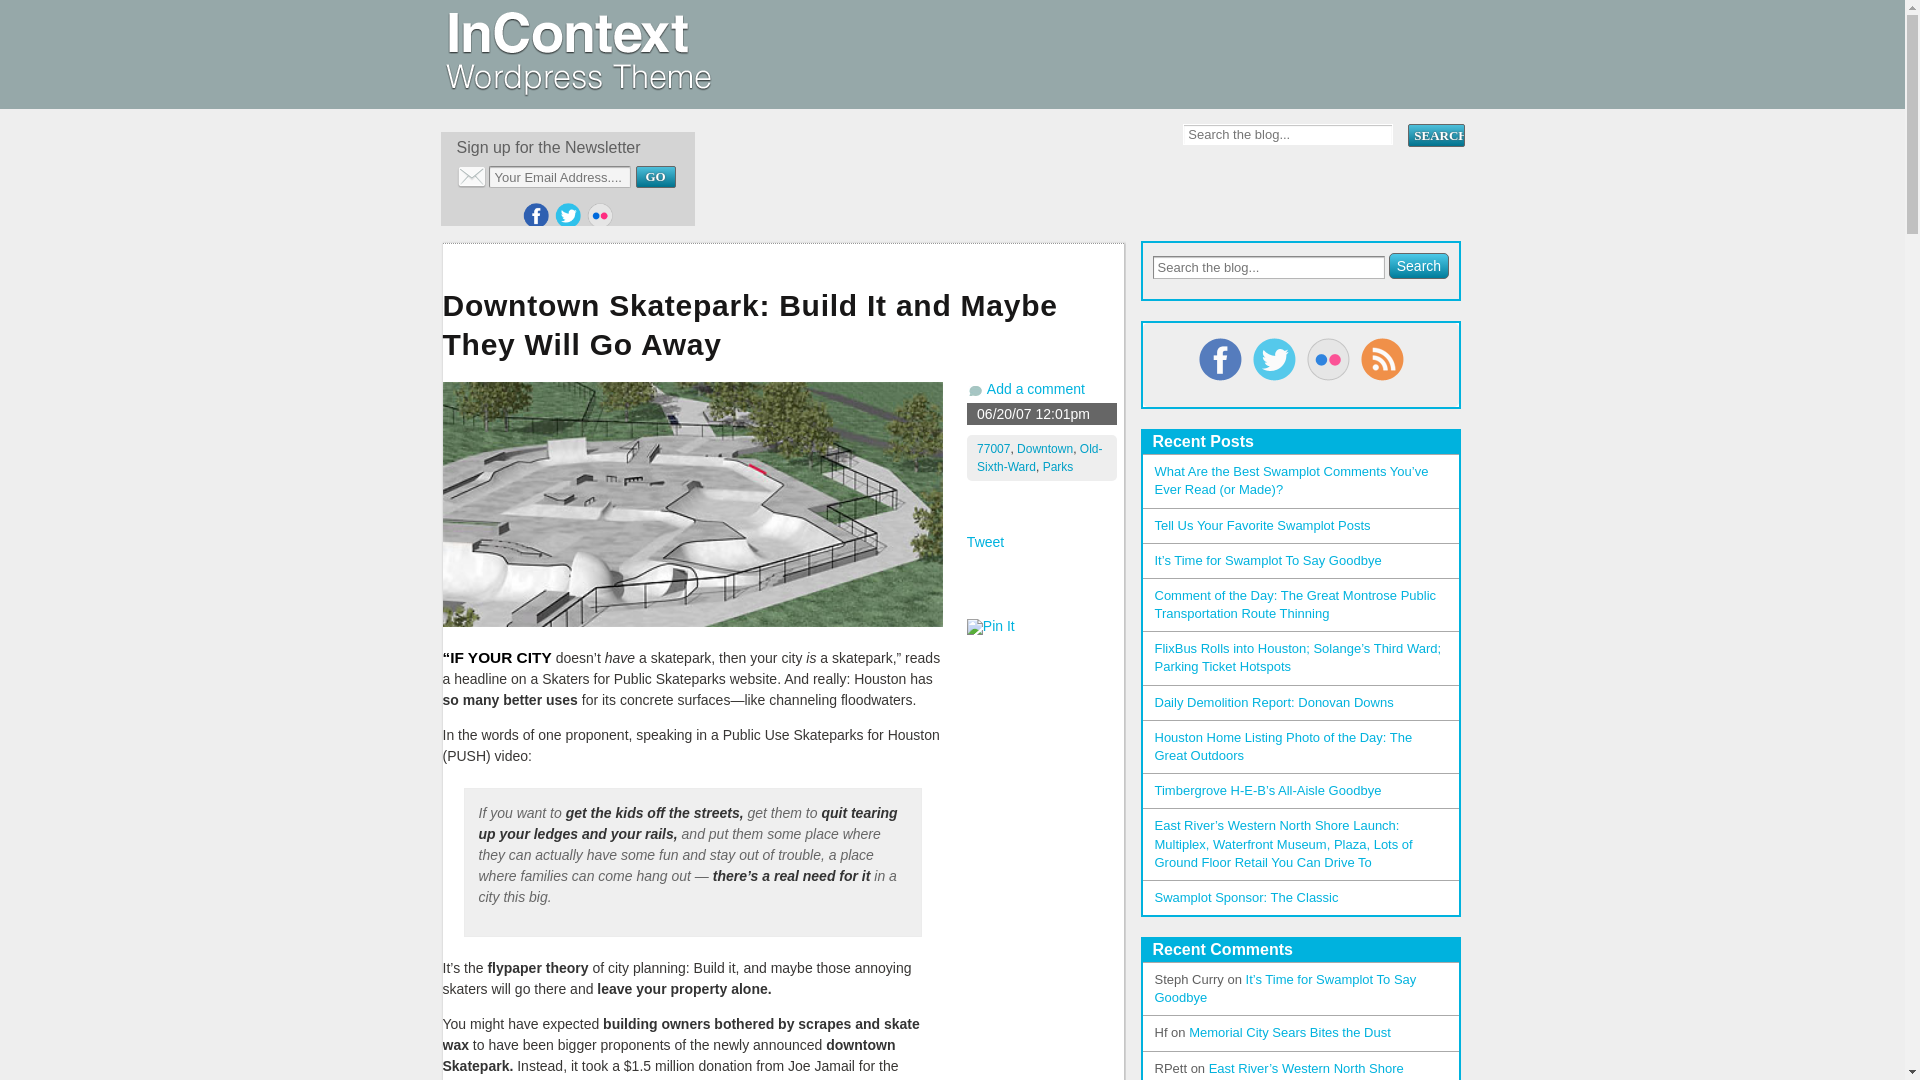 The width and height of the screenshot is (1920, 1080). Describe the element at coordinates (782, 328) in the screenshot. I see `Downtown Skatepark: Build It and Maybe They Will Go Away` at that location.